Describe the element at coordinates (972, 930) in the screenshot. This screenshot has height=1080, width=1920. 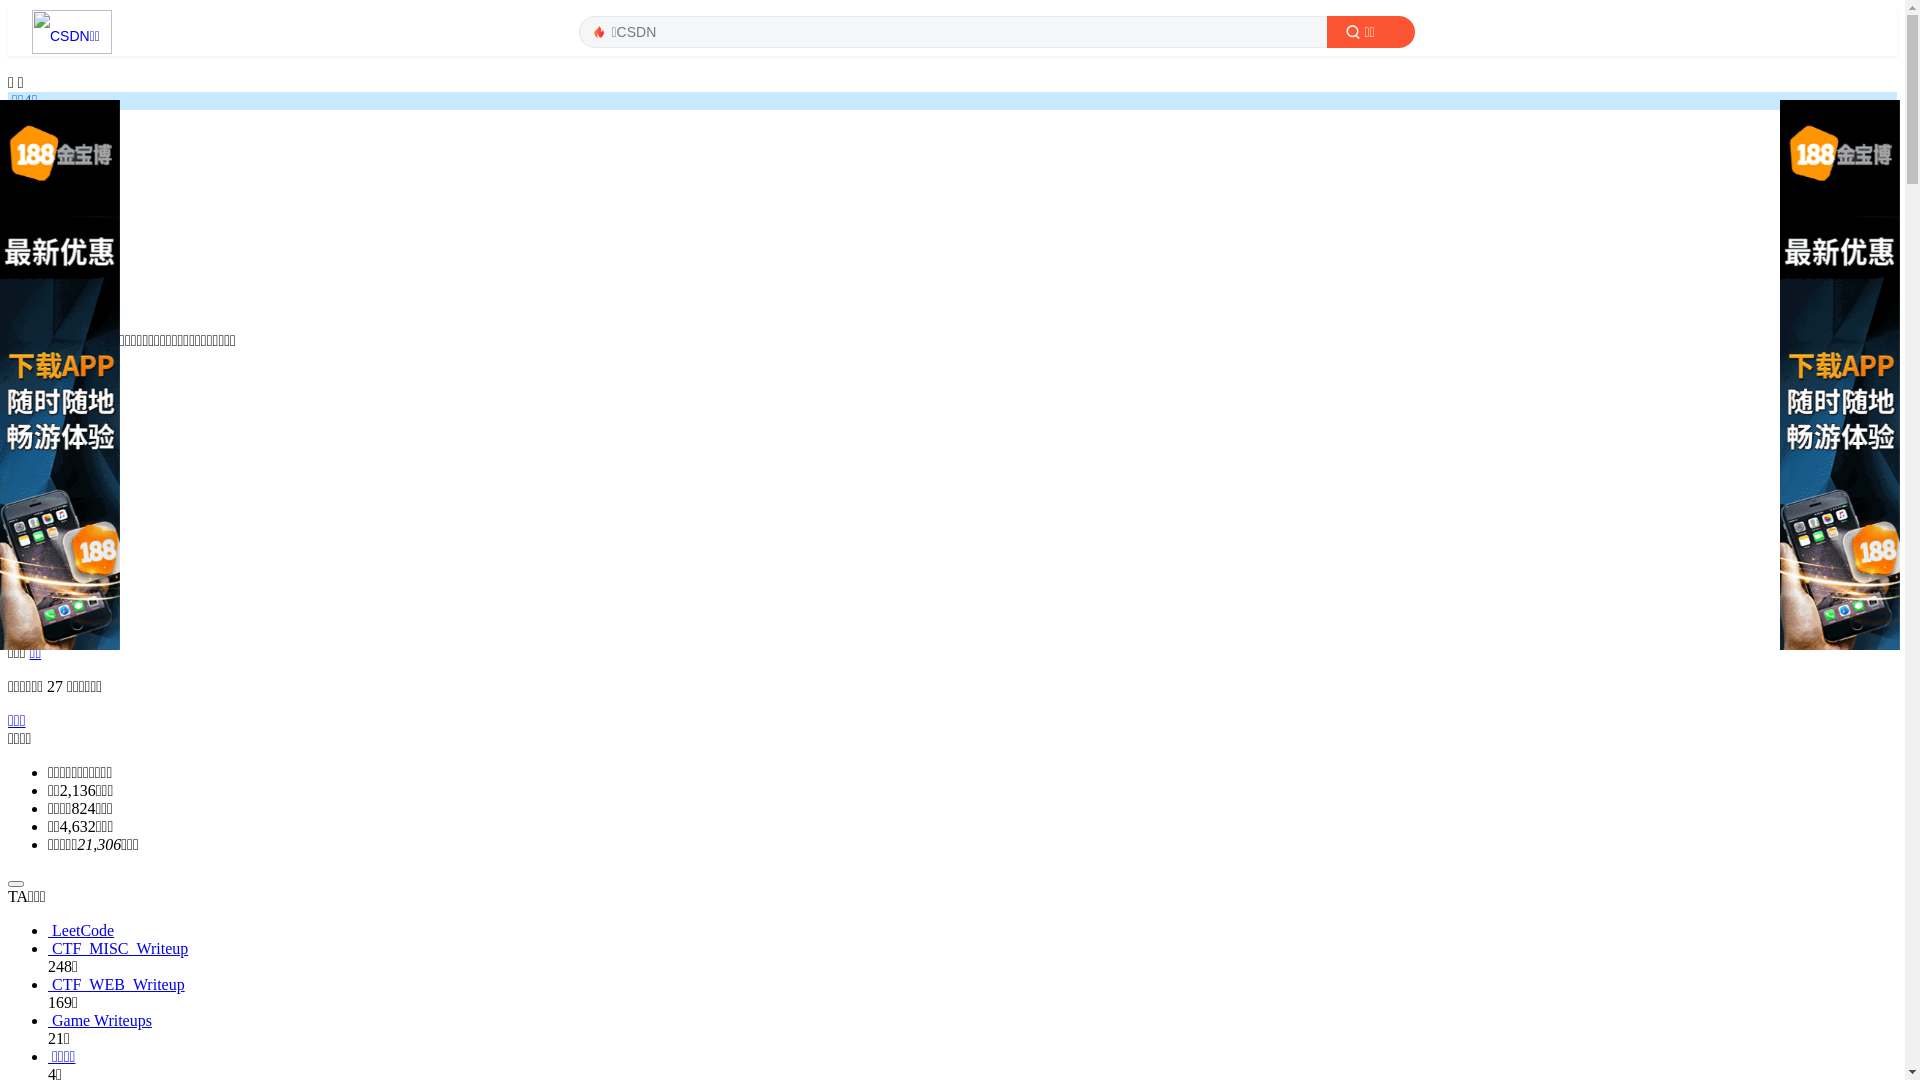
I see `LeetCode` at that location.